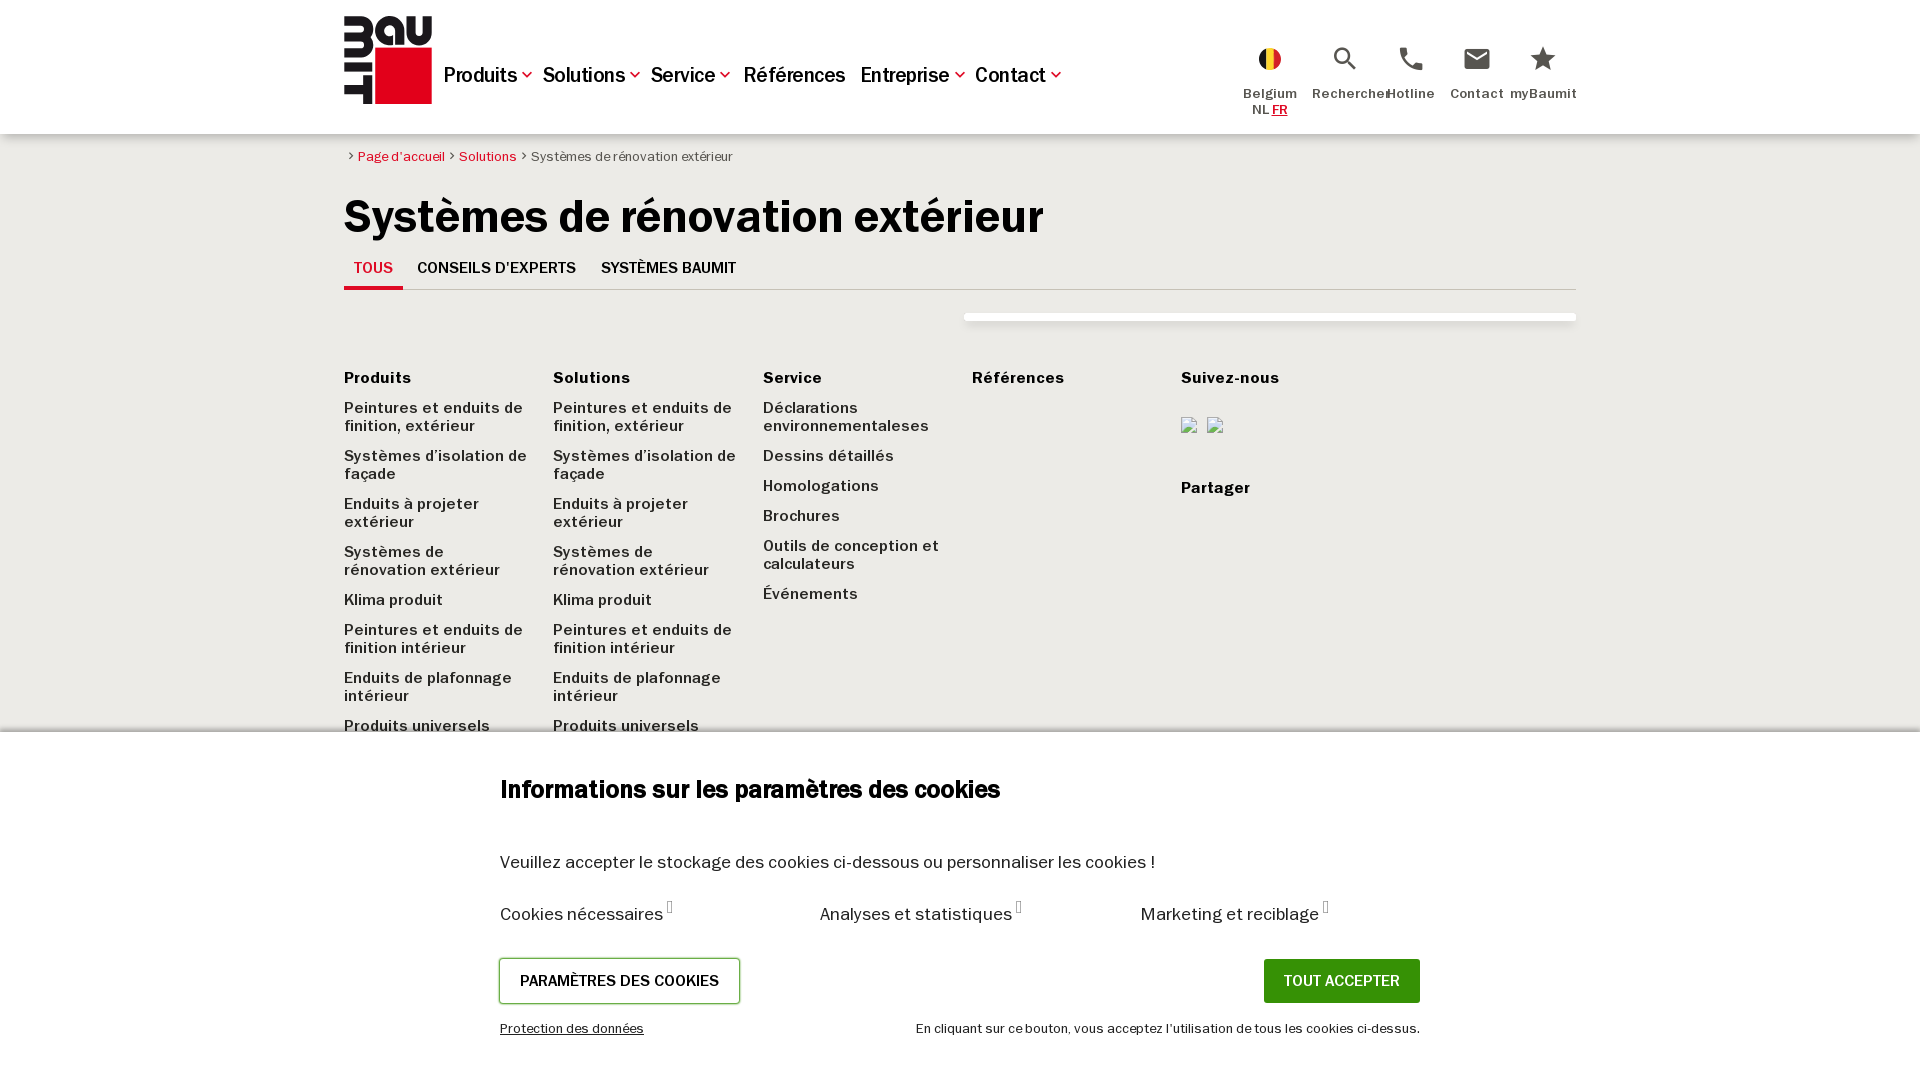 The width and height of the screenshot is (1920, 1080). Describe the element at coordinates (406, 908) in the screenshot. I see `Infos sur Baumit` at that location.